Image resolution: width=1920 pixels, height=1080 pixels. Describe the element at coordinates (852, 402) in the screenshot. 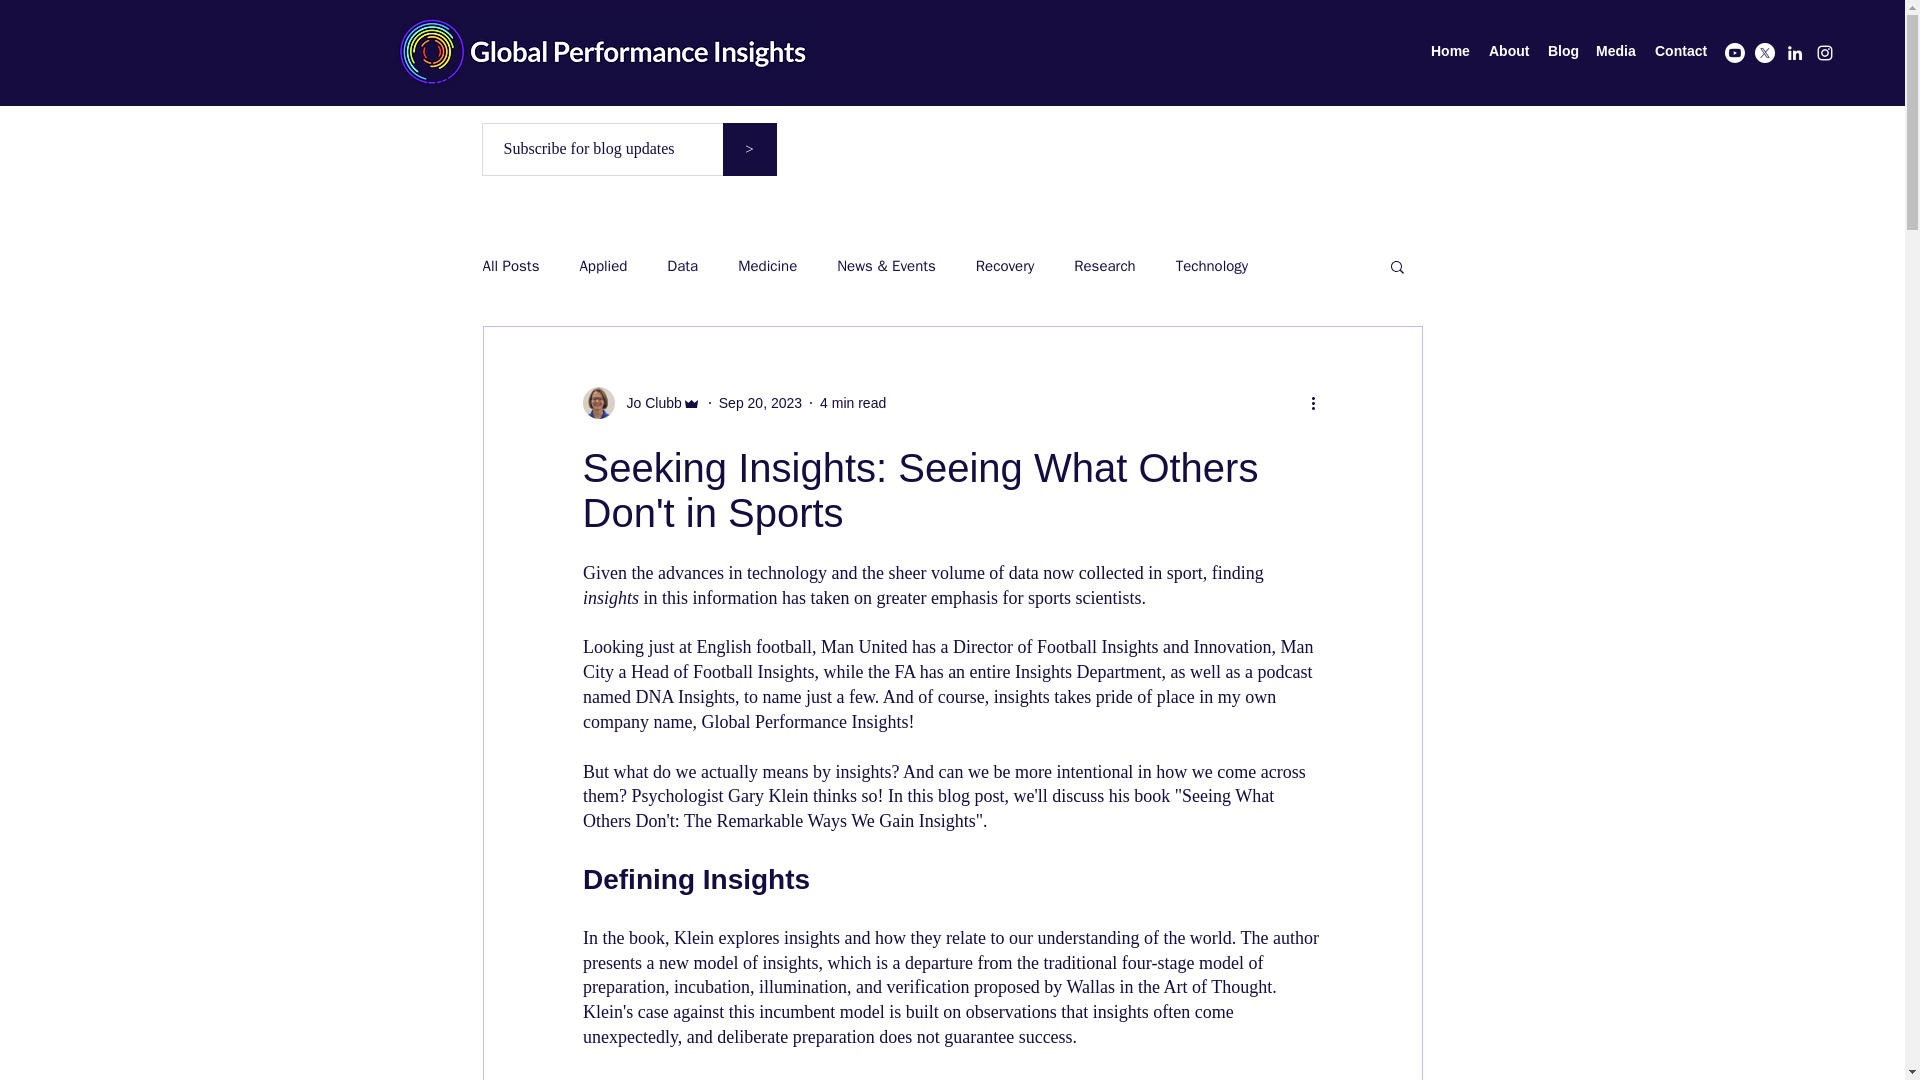

I see `4 min read` at that location.